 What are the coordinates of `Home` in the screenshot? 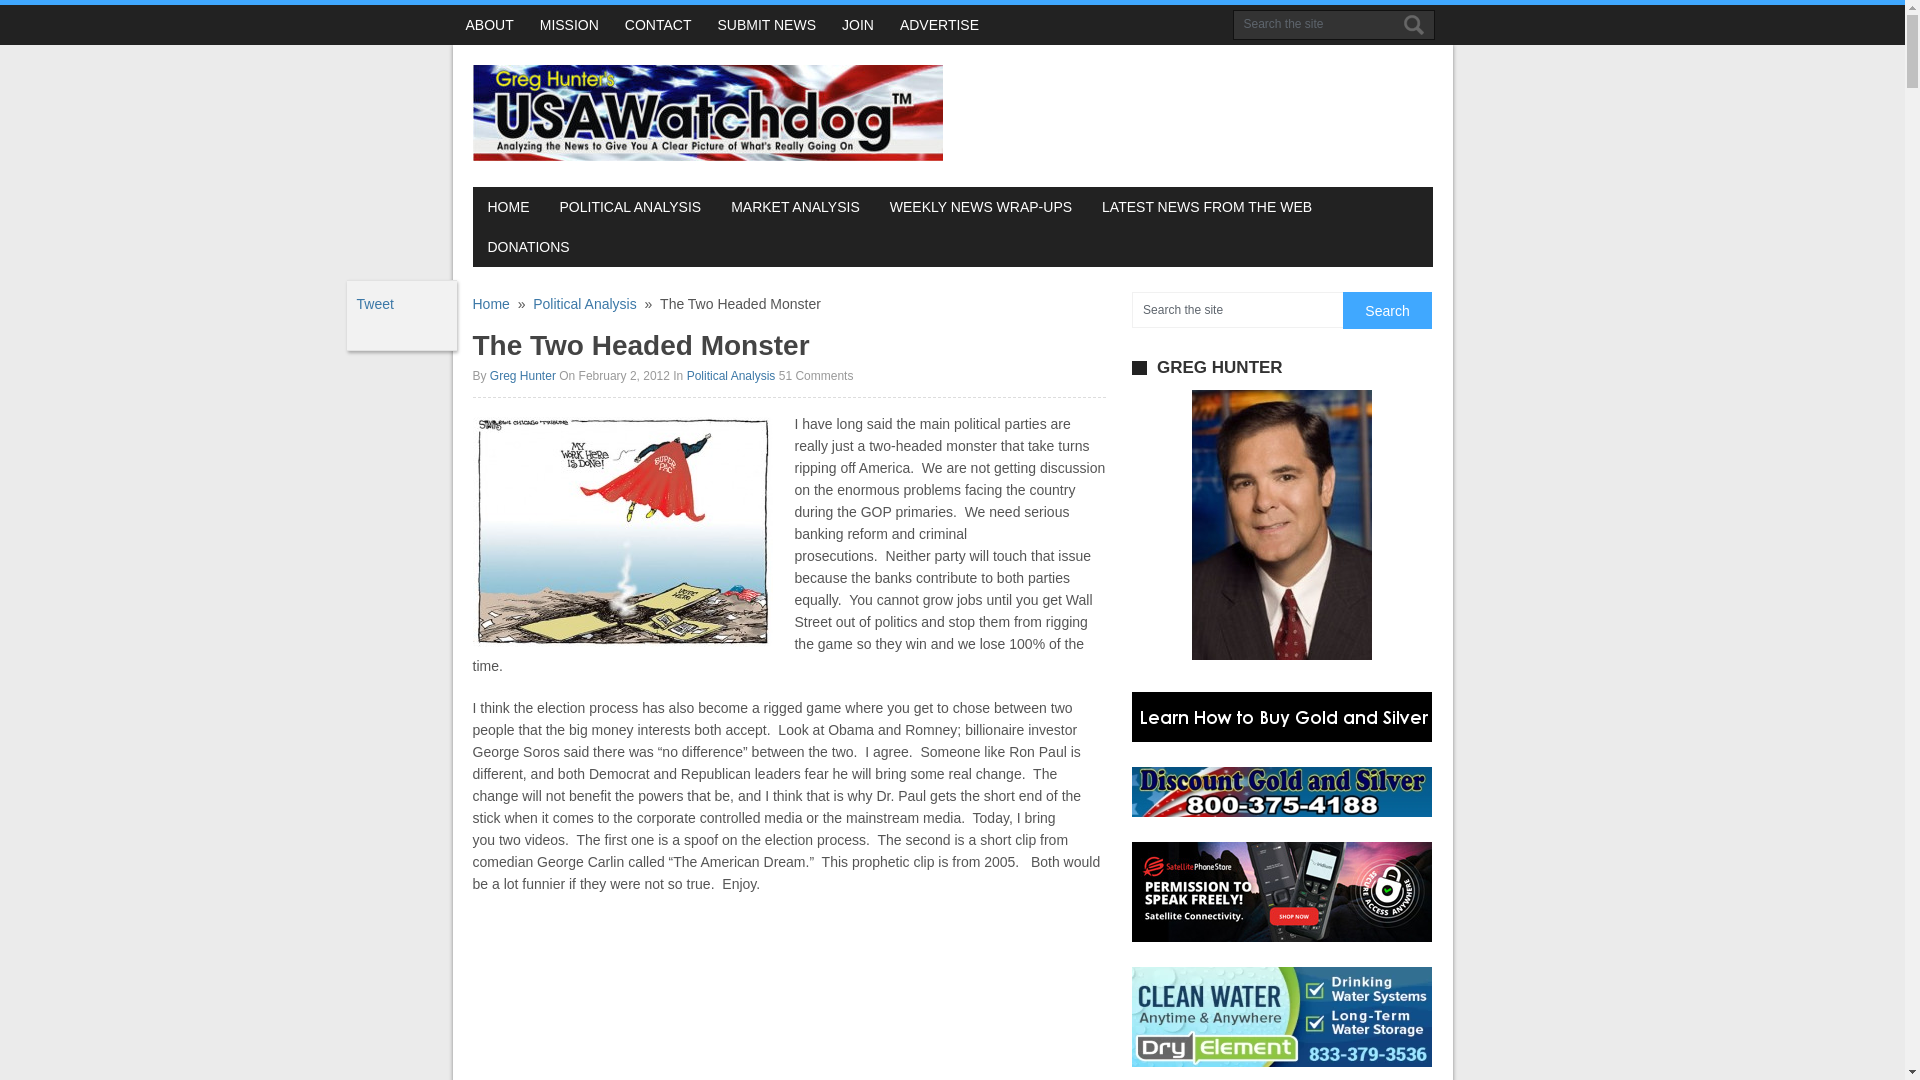 It's located at (490, 304).